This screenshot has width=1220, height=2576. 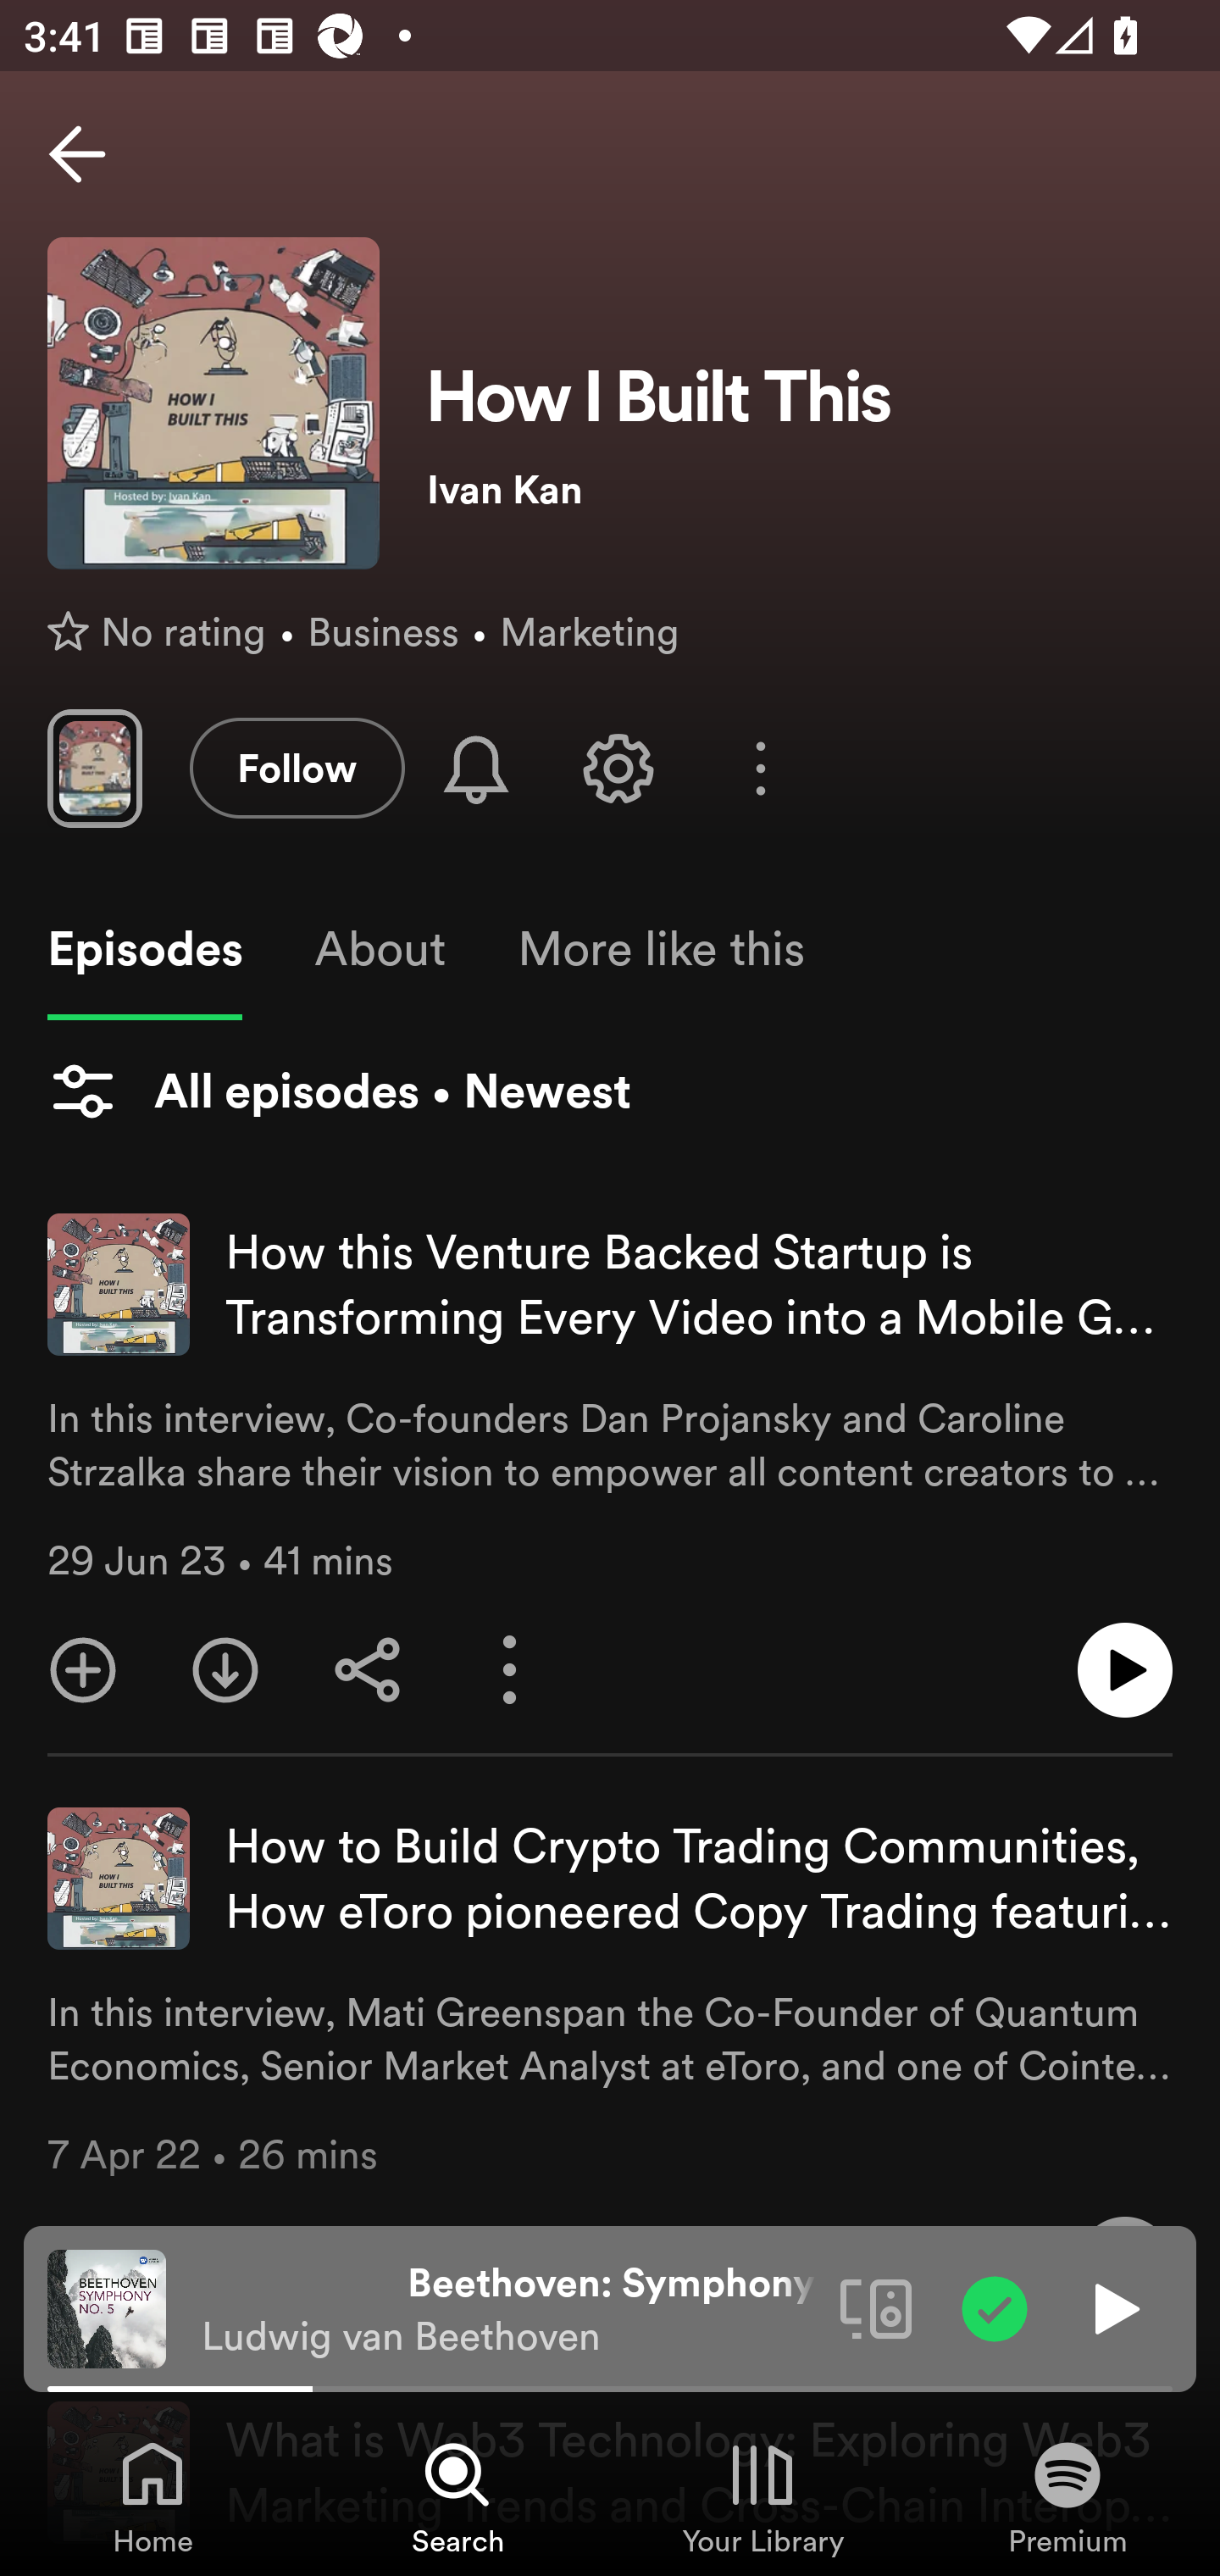 What do you see at coordinates (380, 949) in the screenshot?
I see `About` at bounding box center [380, 949].